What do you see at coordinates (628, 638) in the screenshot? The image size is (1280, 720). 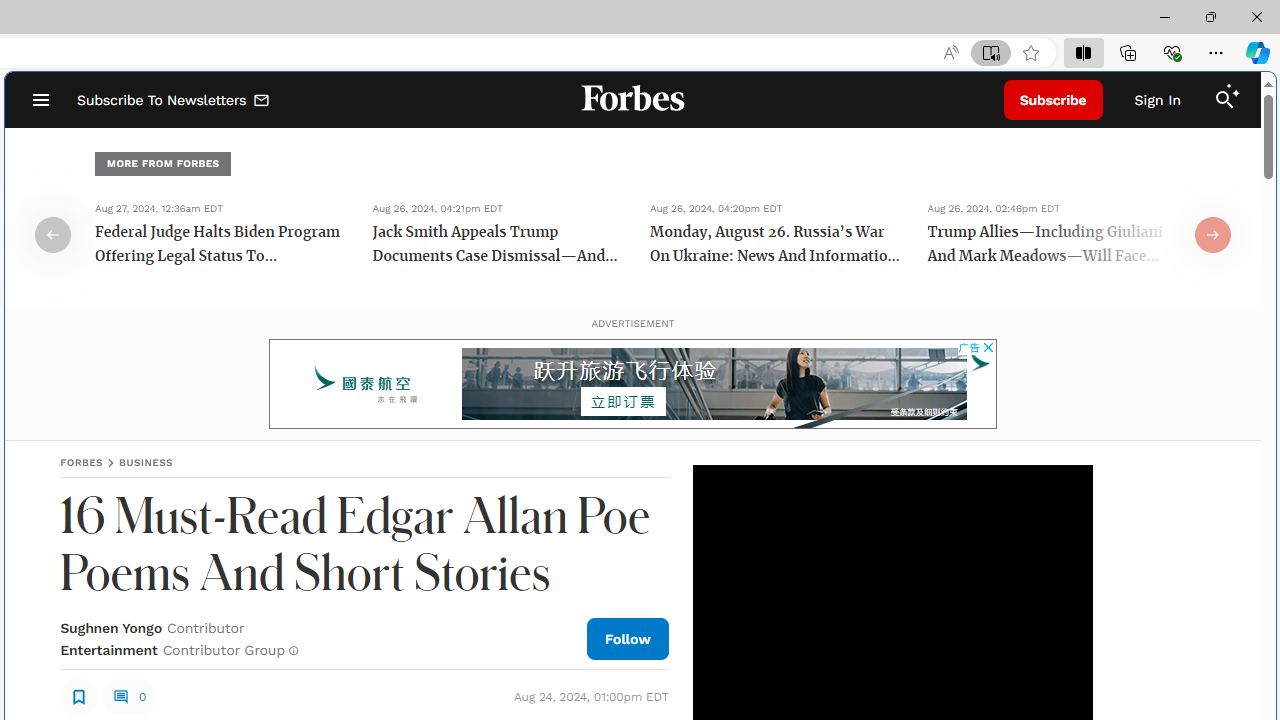 I see `Follow Author` at bounding box center [628, 638].